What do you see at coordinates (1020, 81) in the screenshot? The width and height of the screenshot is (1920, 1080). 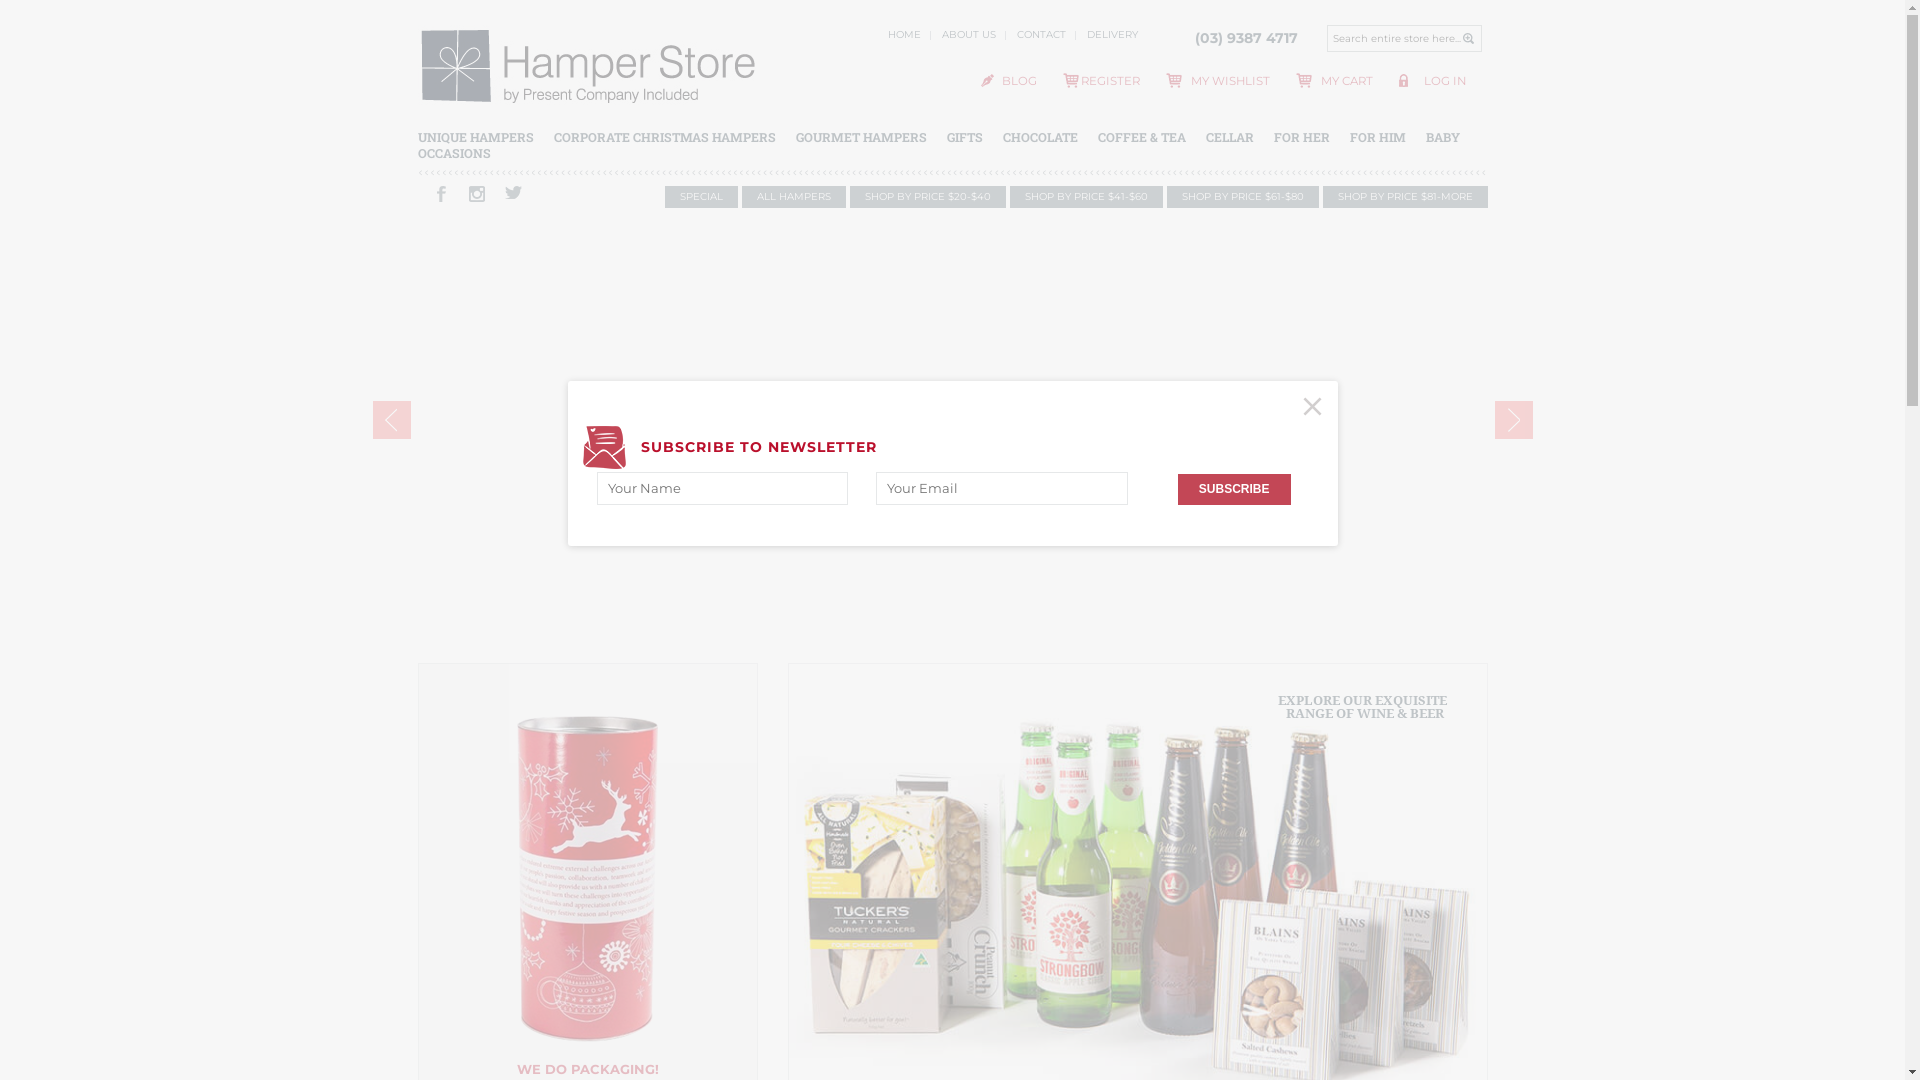 I see `BLOG` at bounding box center [1020, 81].